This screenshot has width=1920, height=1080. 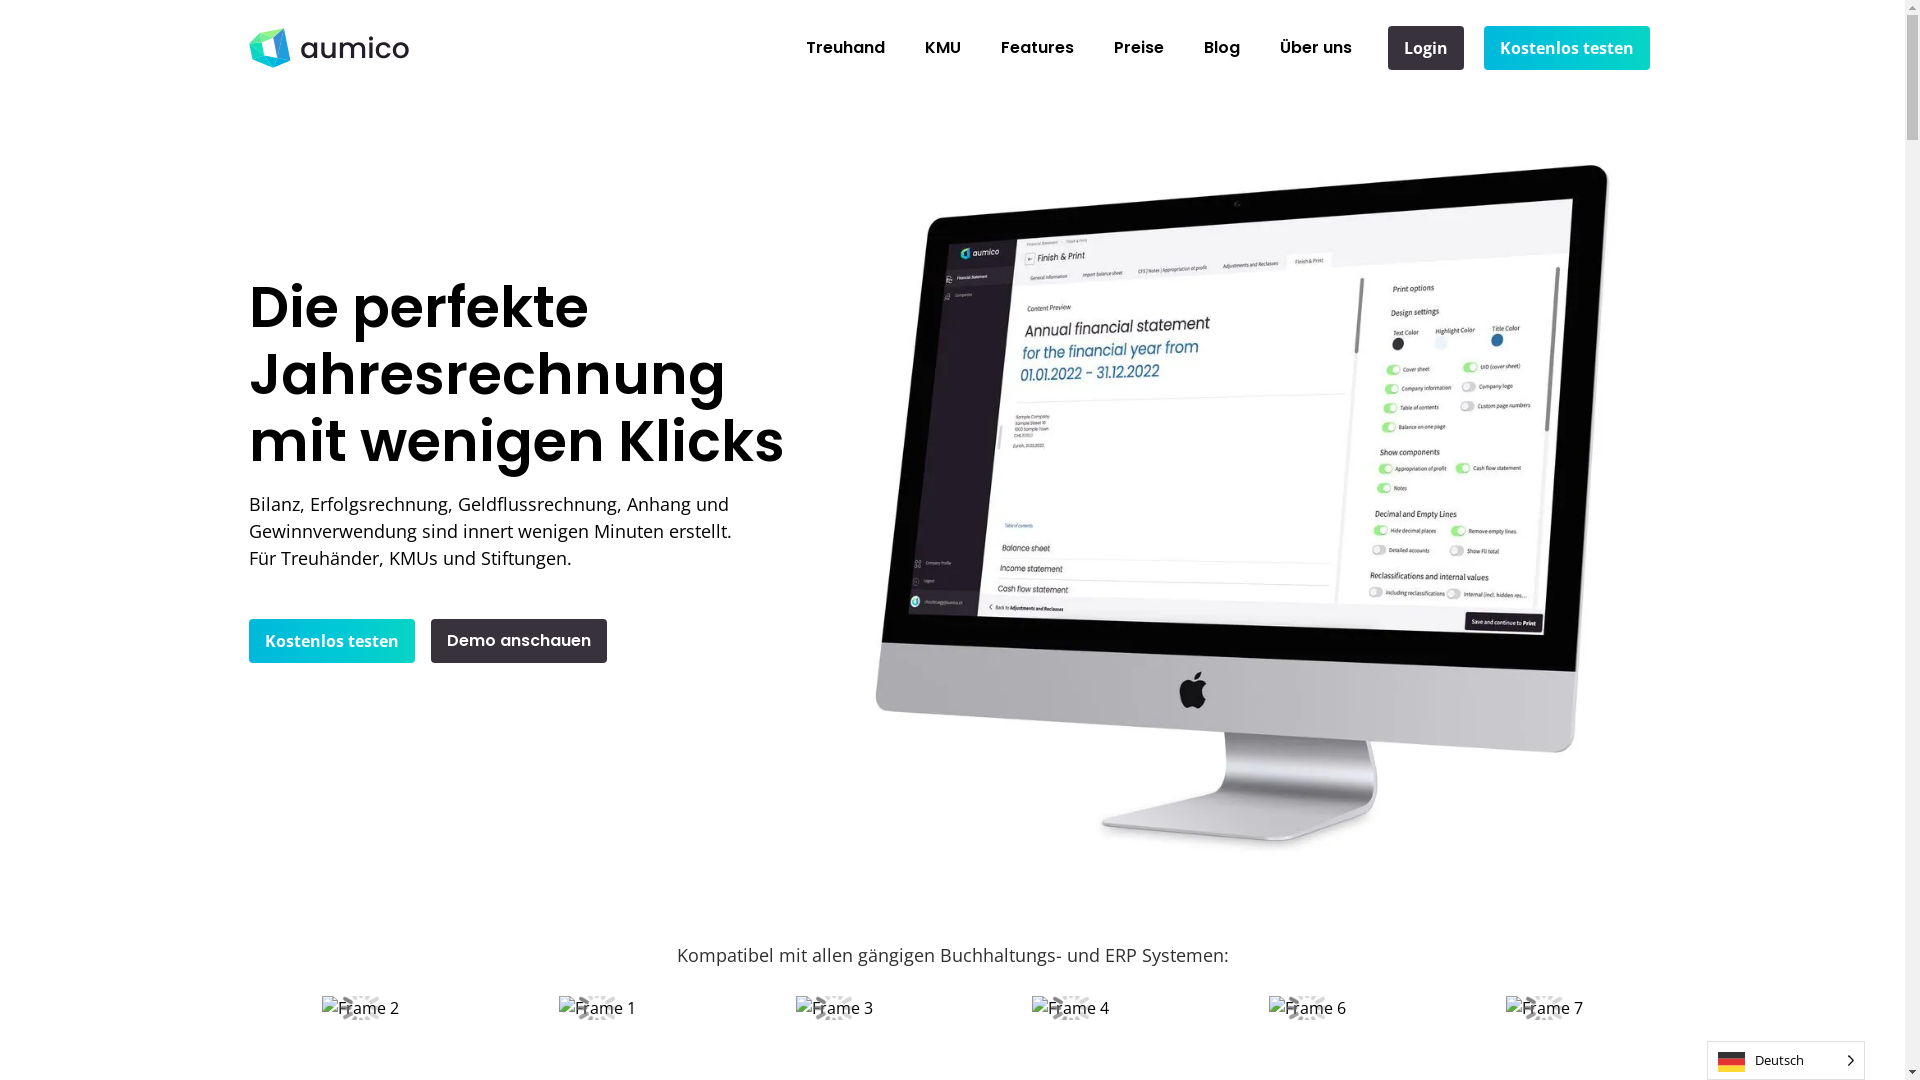 What do you see at coordinates (1222, 48) in the screenshot?
I see `Blog` at bounding box center [1222, 48].